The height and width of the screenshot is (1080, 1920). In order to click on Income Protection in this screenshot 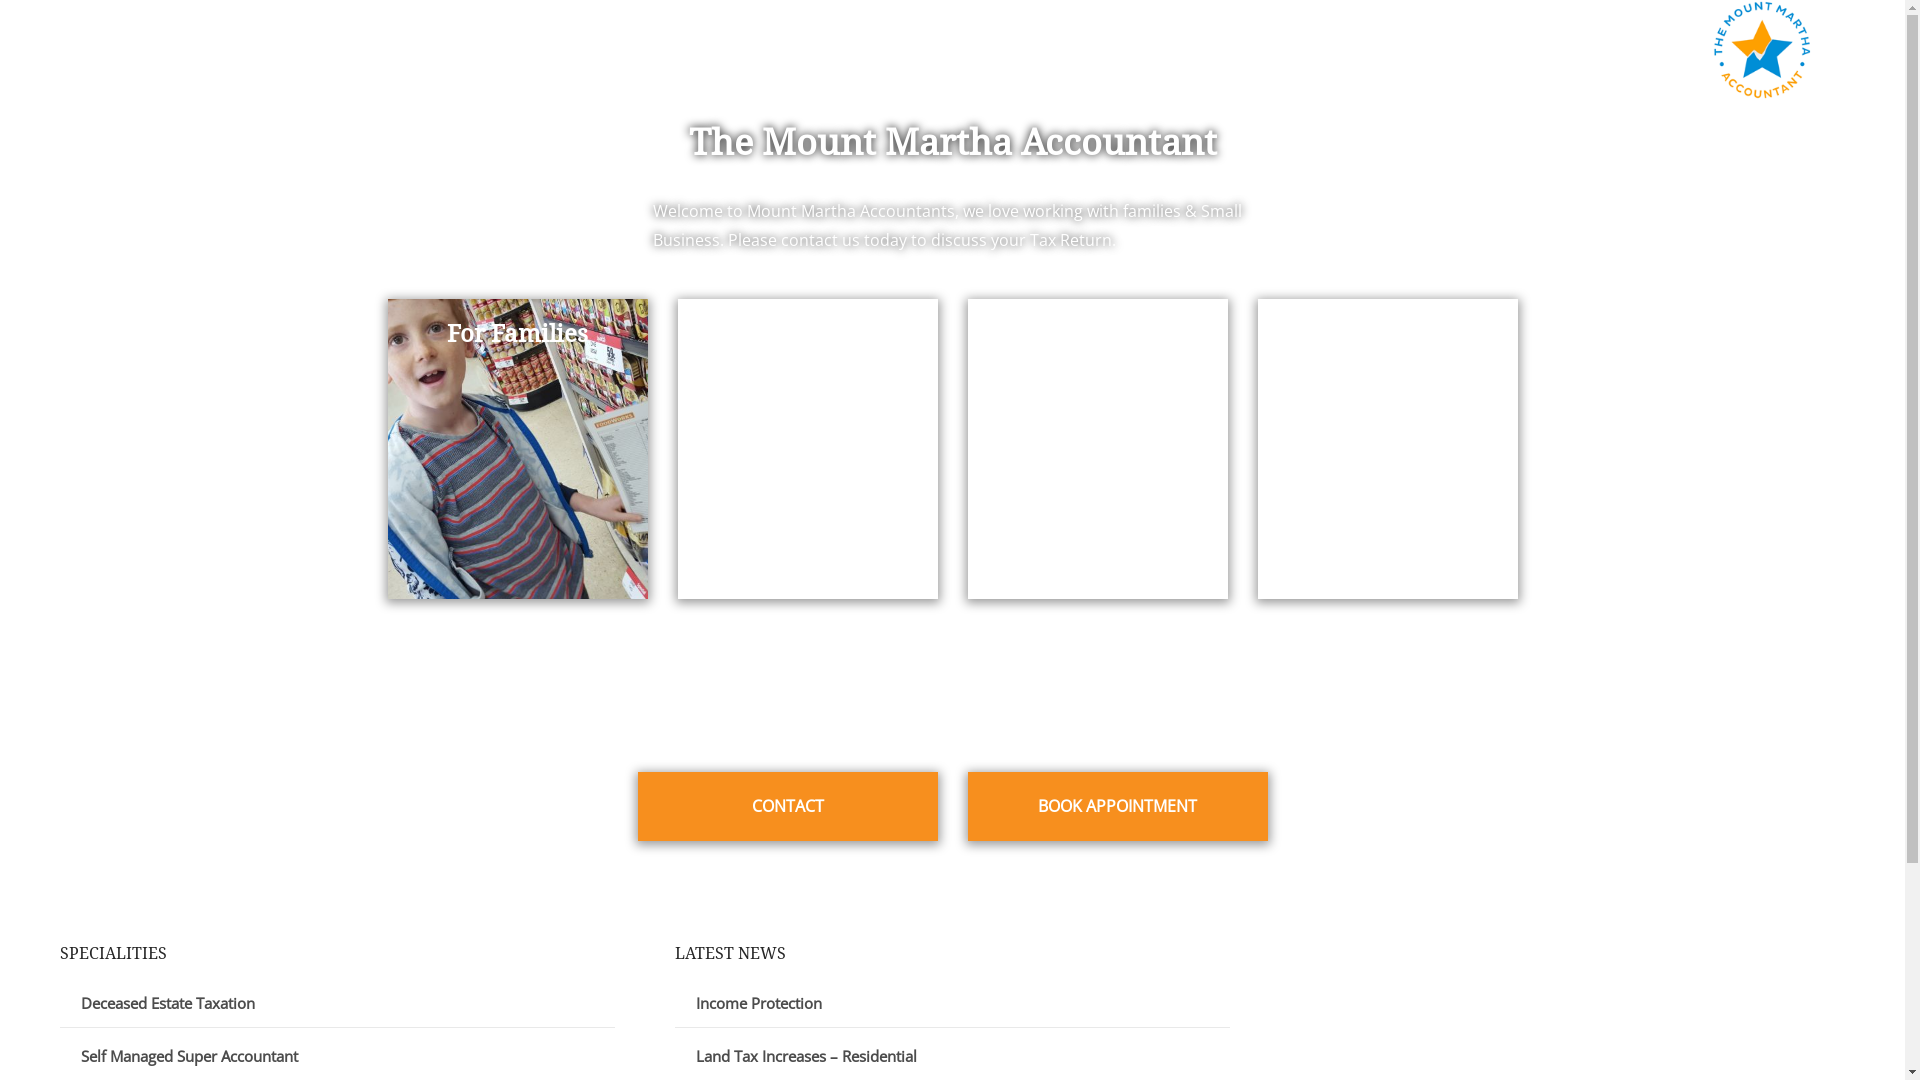, I will do `click(759, 1003)`.